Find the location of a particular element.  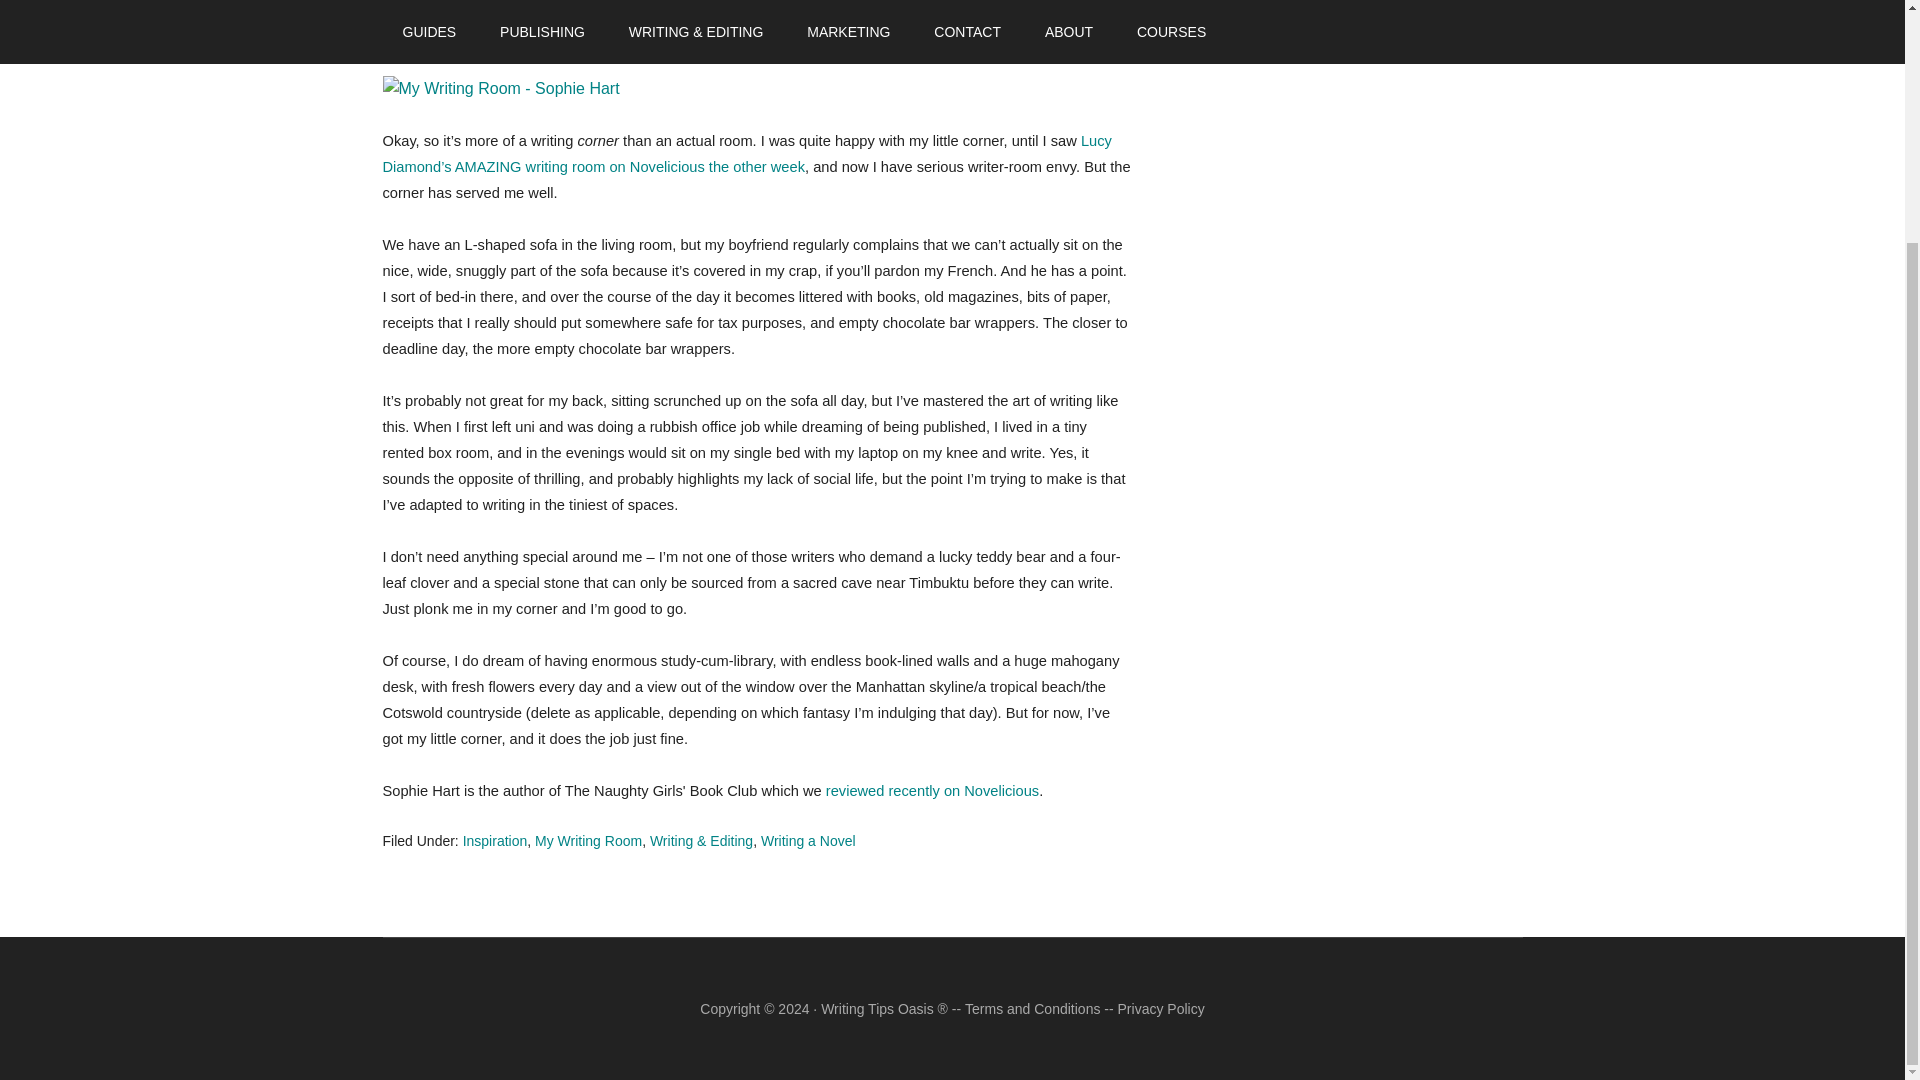

Terms and Conditions is located at coordinates (1032, 1009).